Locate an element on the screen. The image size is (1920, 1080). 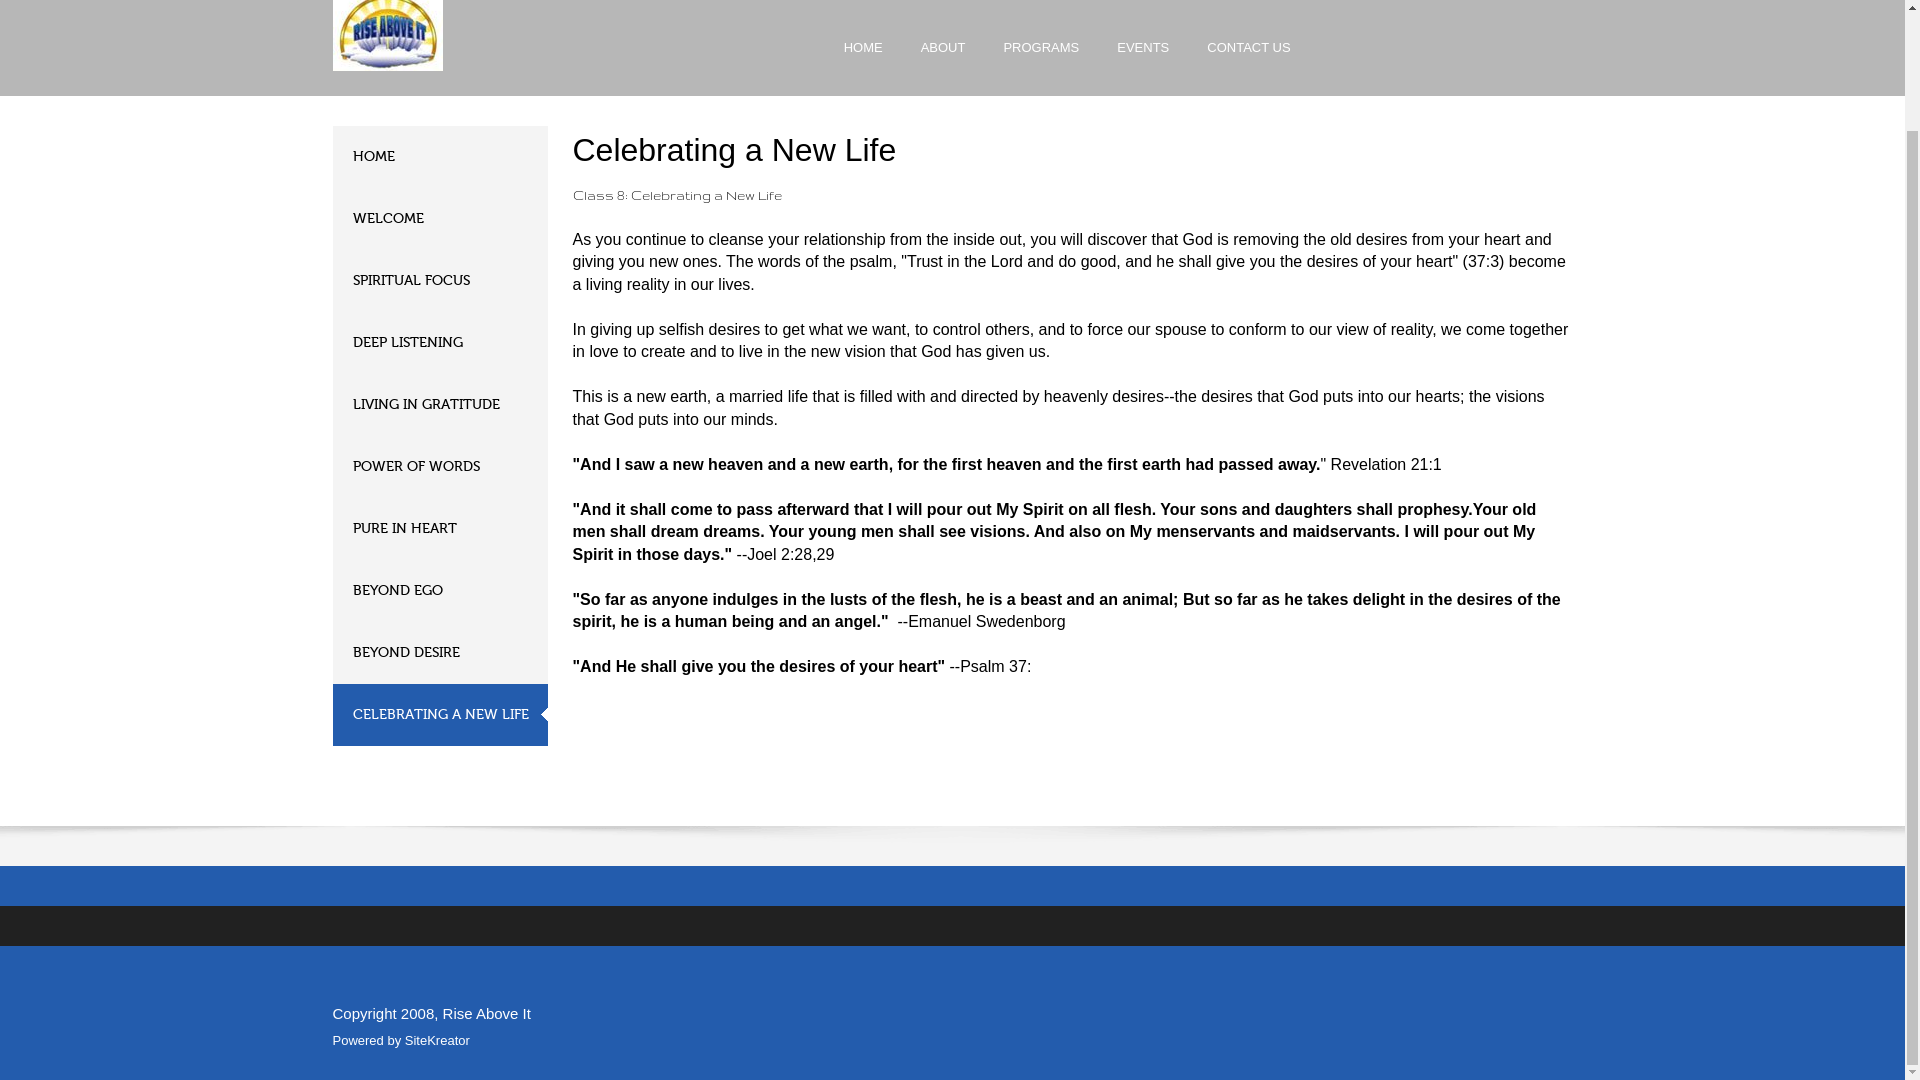
BEYOND EGO is located at coordinates (440, 591).